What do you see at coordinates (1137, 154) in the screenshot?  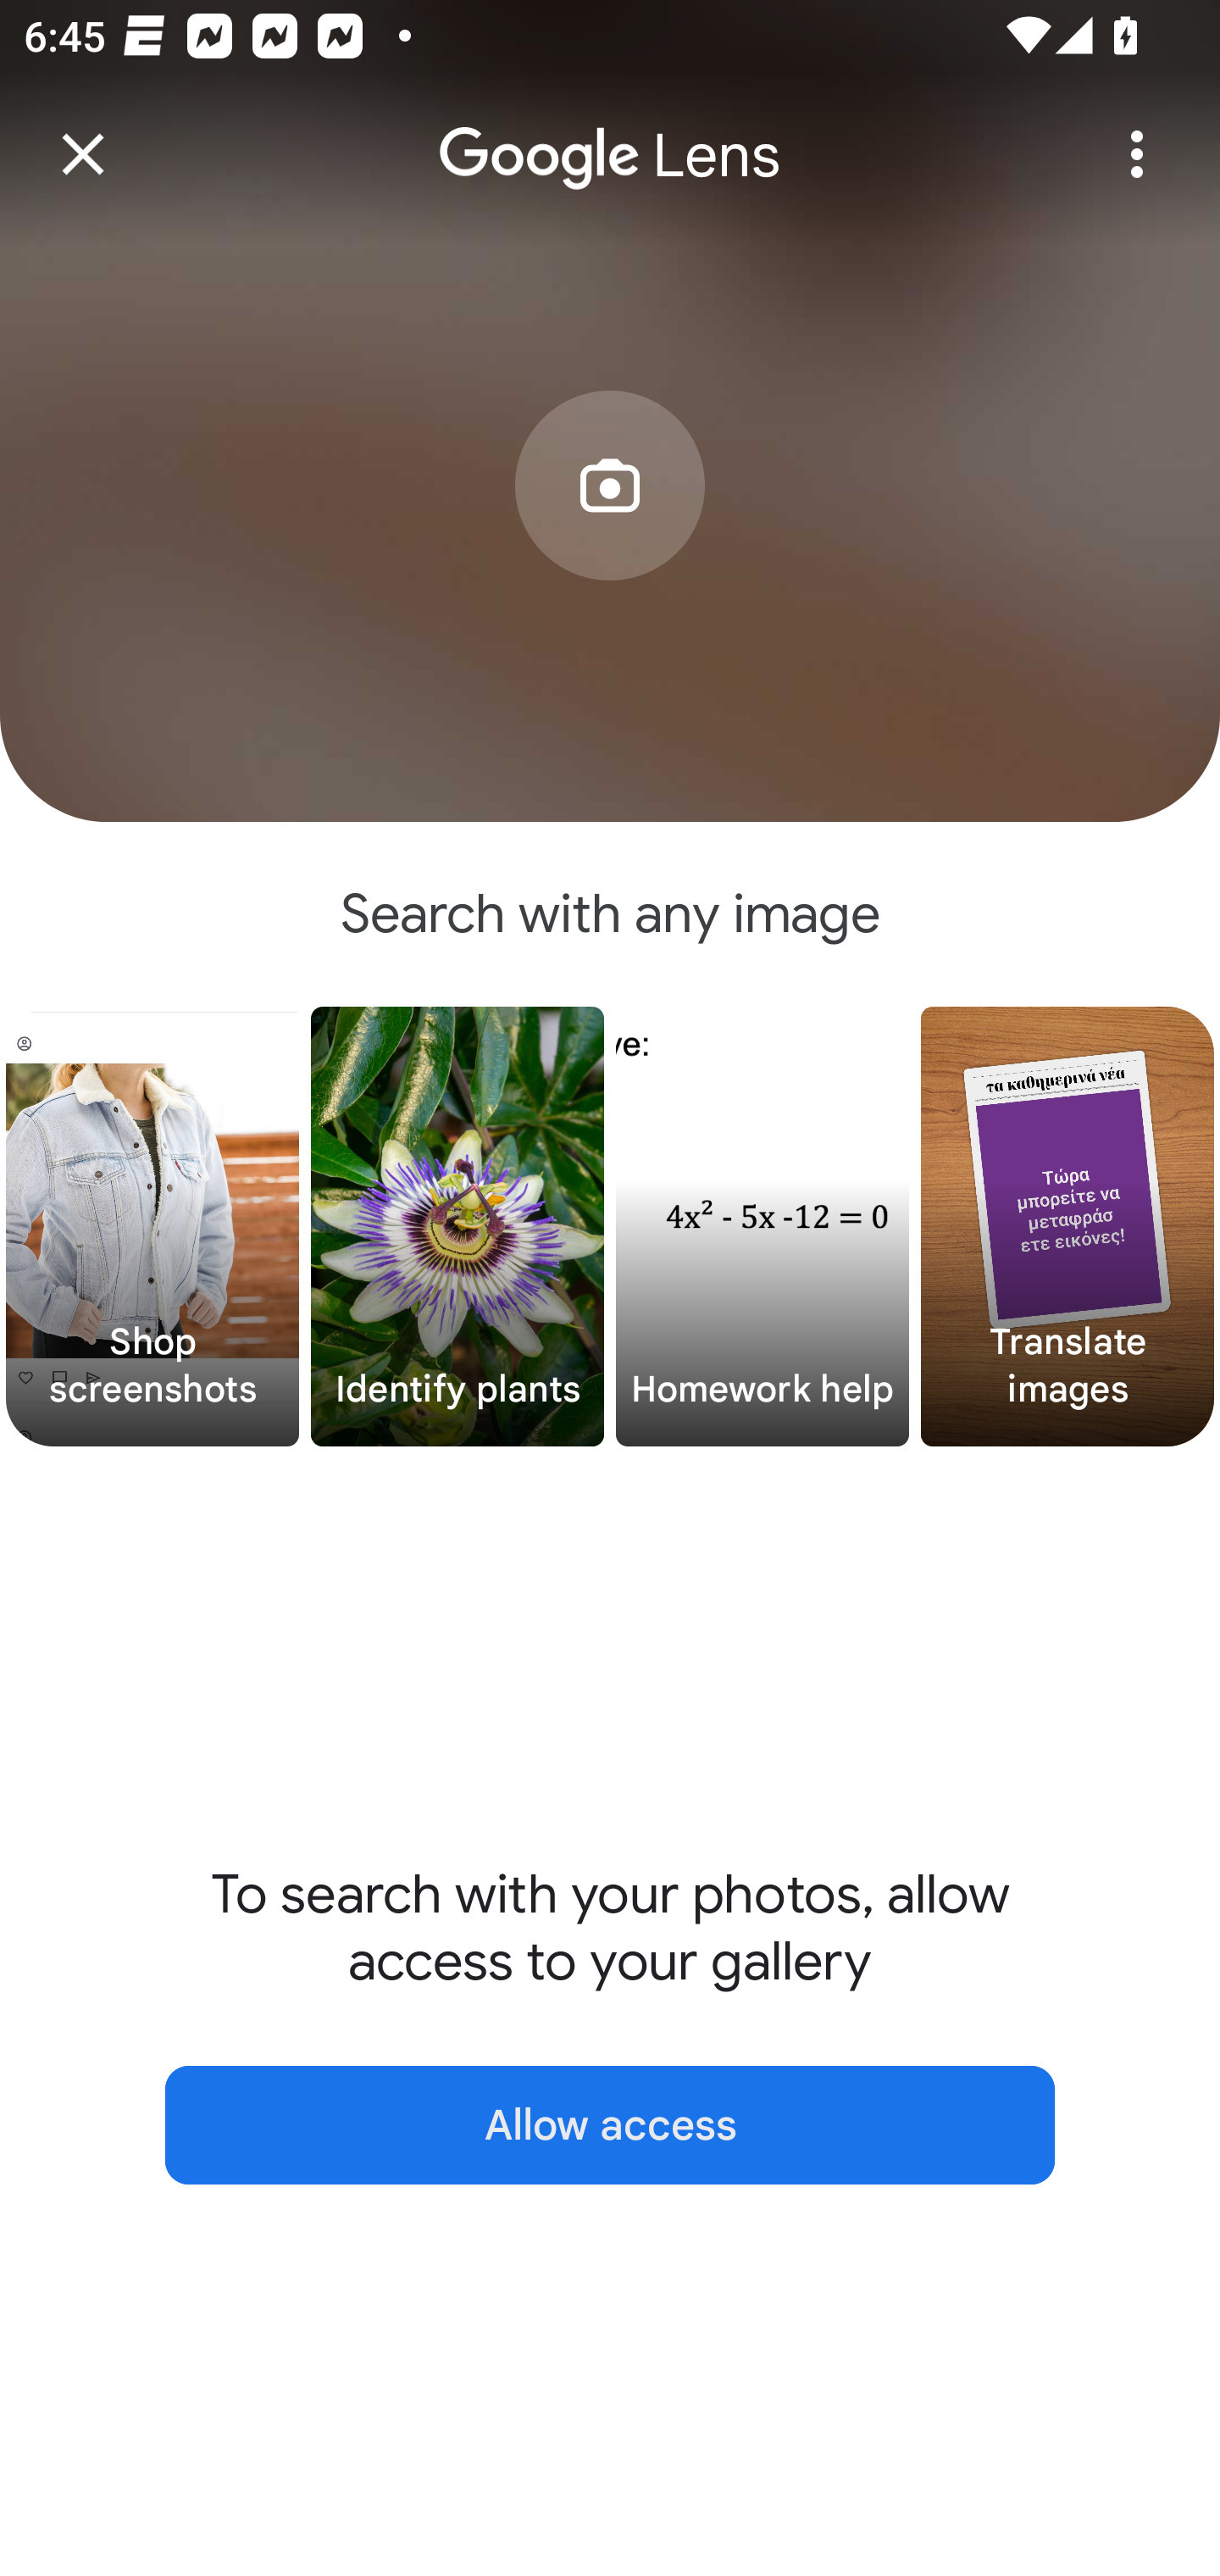 I see `More options` at bounding box center [1137, 154].